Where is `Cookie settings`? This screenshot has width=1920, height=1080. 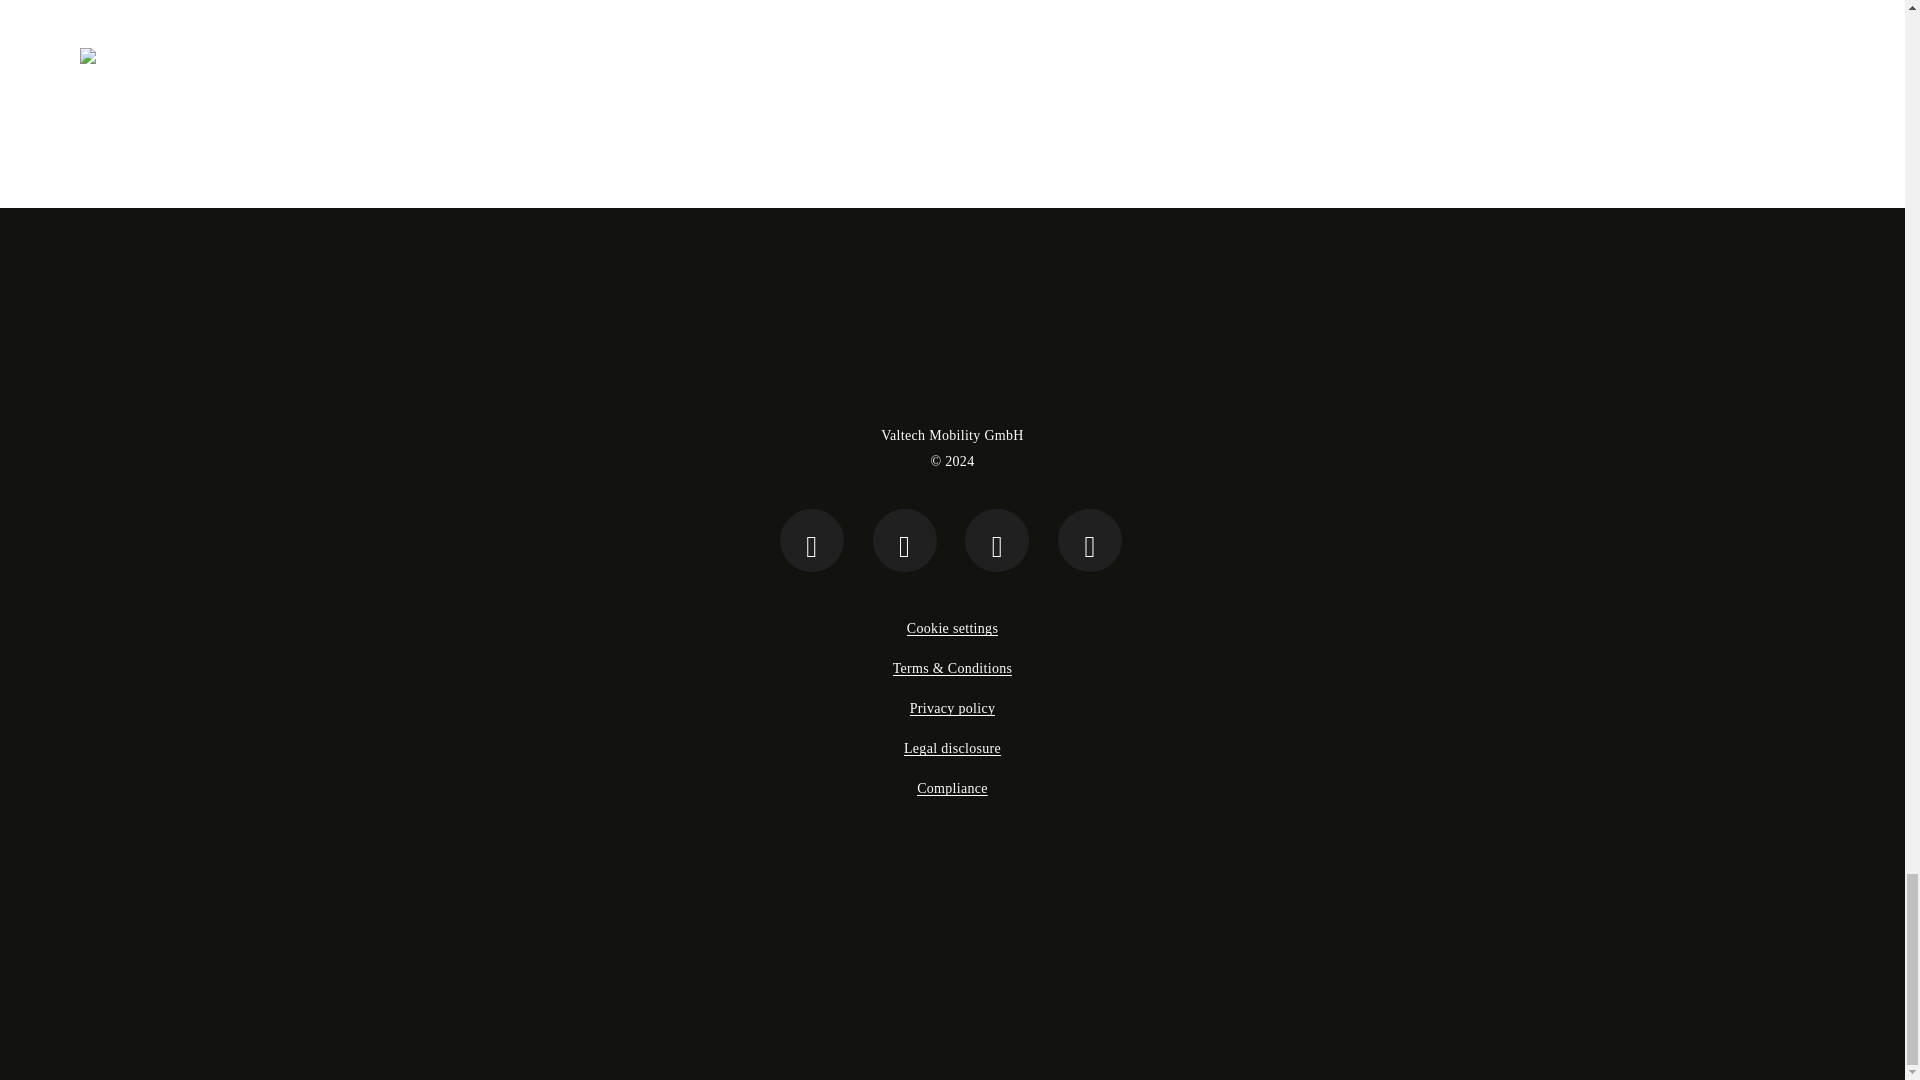
Cookie settings is located at coordinates (952, 628).